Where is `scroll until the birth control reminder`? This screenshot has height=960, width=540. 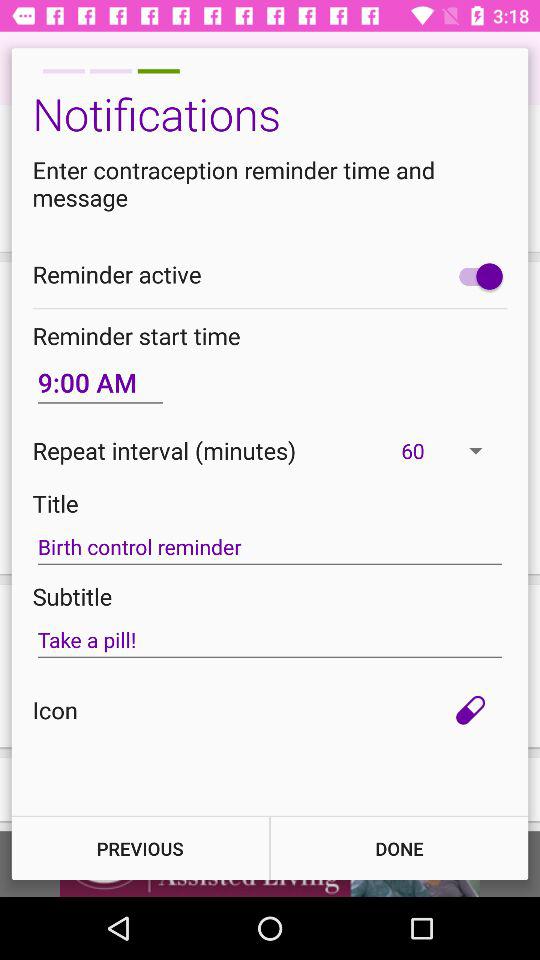
scroll until the birth control reminder is located at coordinates (270, 547).